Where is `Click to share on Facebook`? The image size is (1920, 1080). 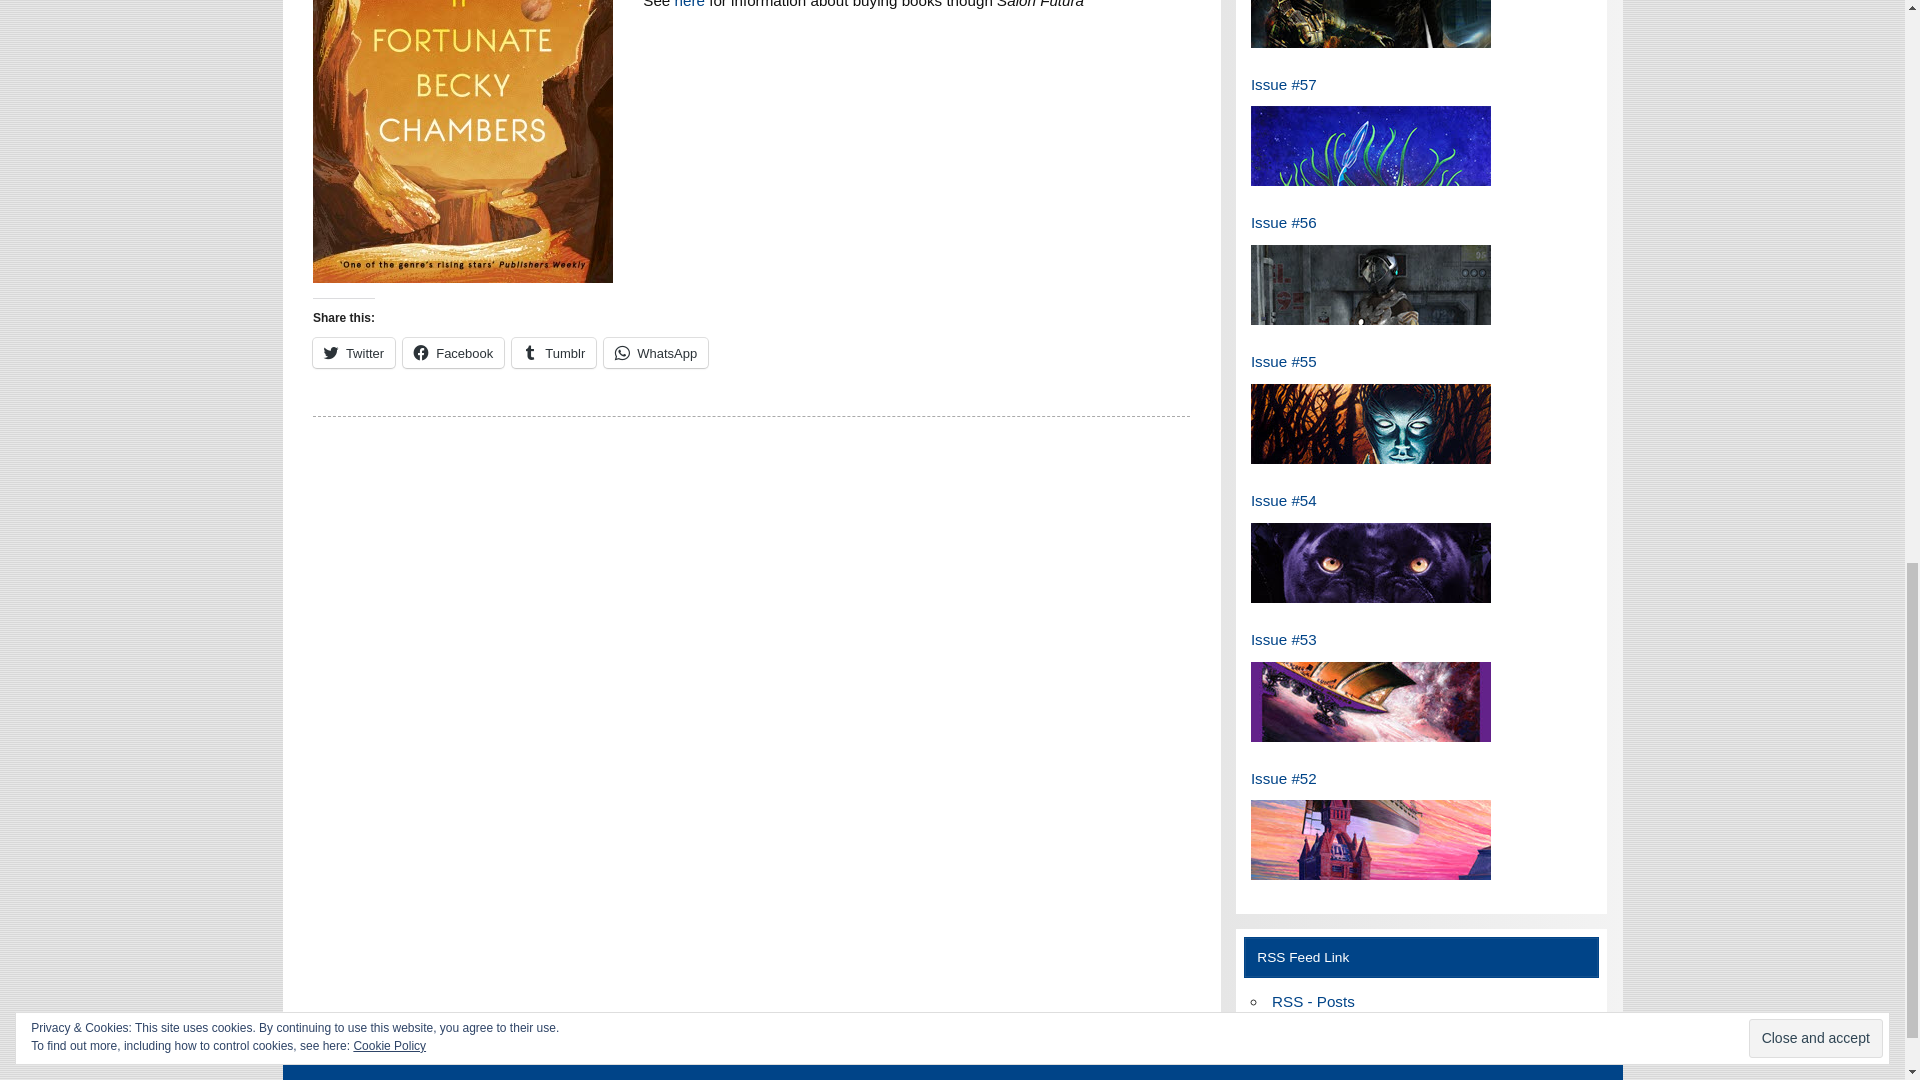
Click to share on Facebook is located at coordinates (453, 353).